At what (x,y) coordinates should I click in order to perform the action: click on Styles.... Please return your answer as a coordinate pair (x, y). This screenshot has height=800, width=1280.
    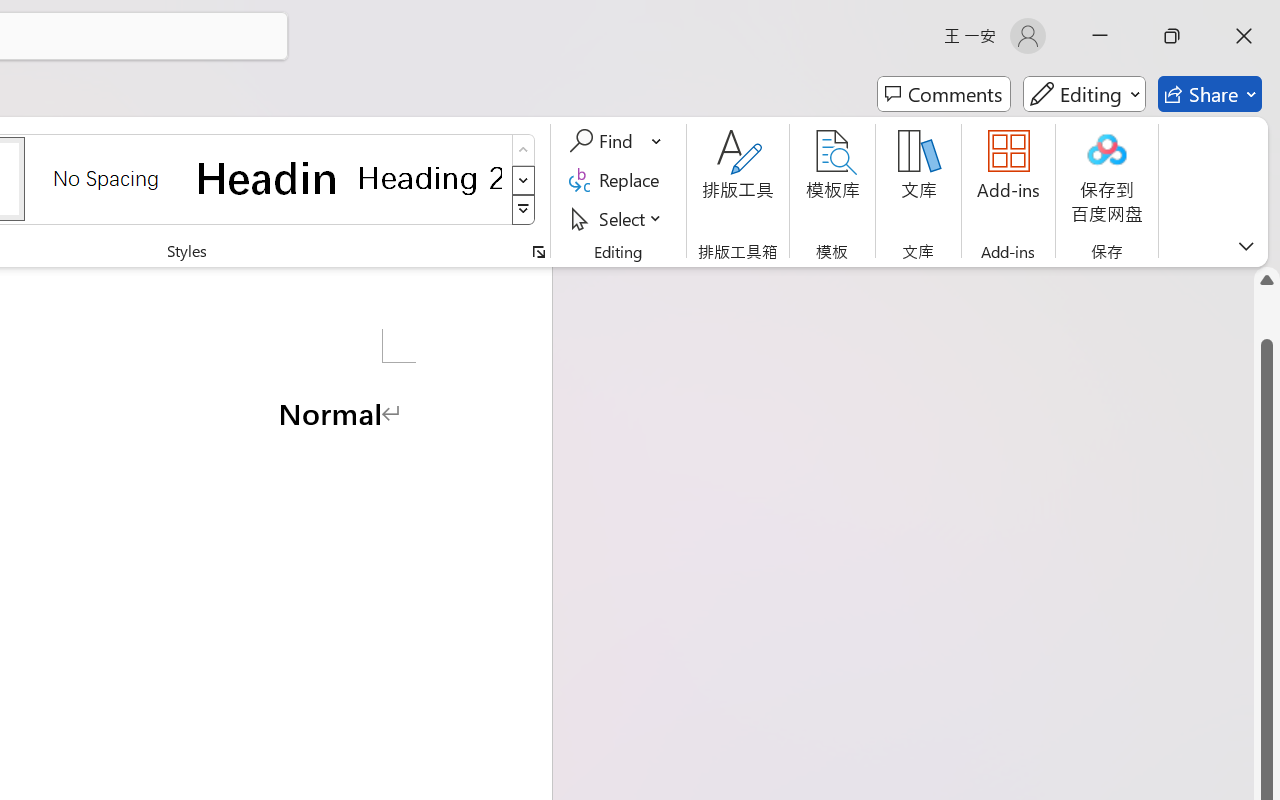
    Looking at the image, I should click on (538, 252).